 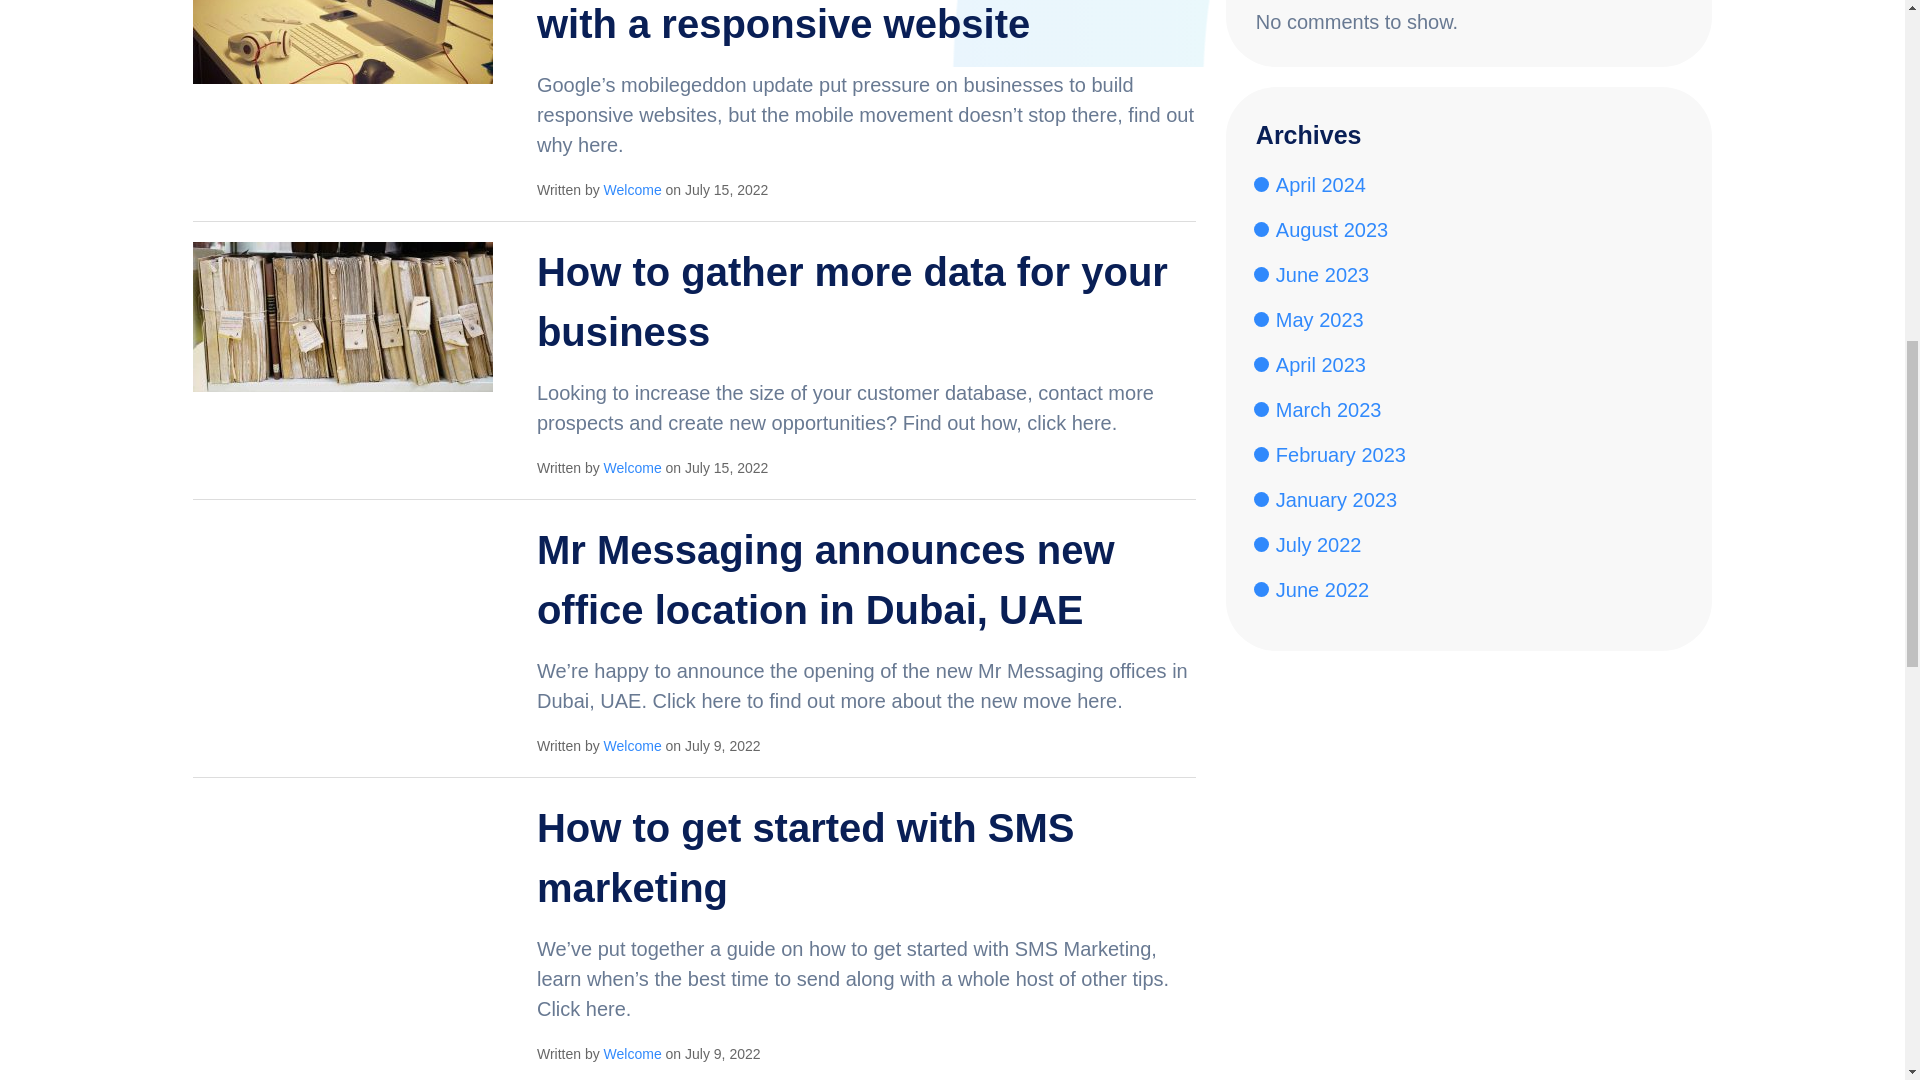 I want to click on How to get started with SMS marketing, so click(x=806, y=860).